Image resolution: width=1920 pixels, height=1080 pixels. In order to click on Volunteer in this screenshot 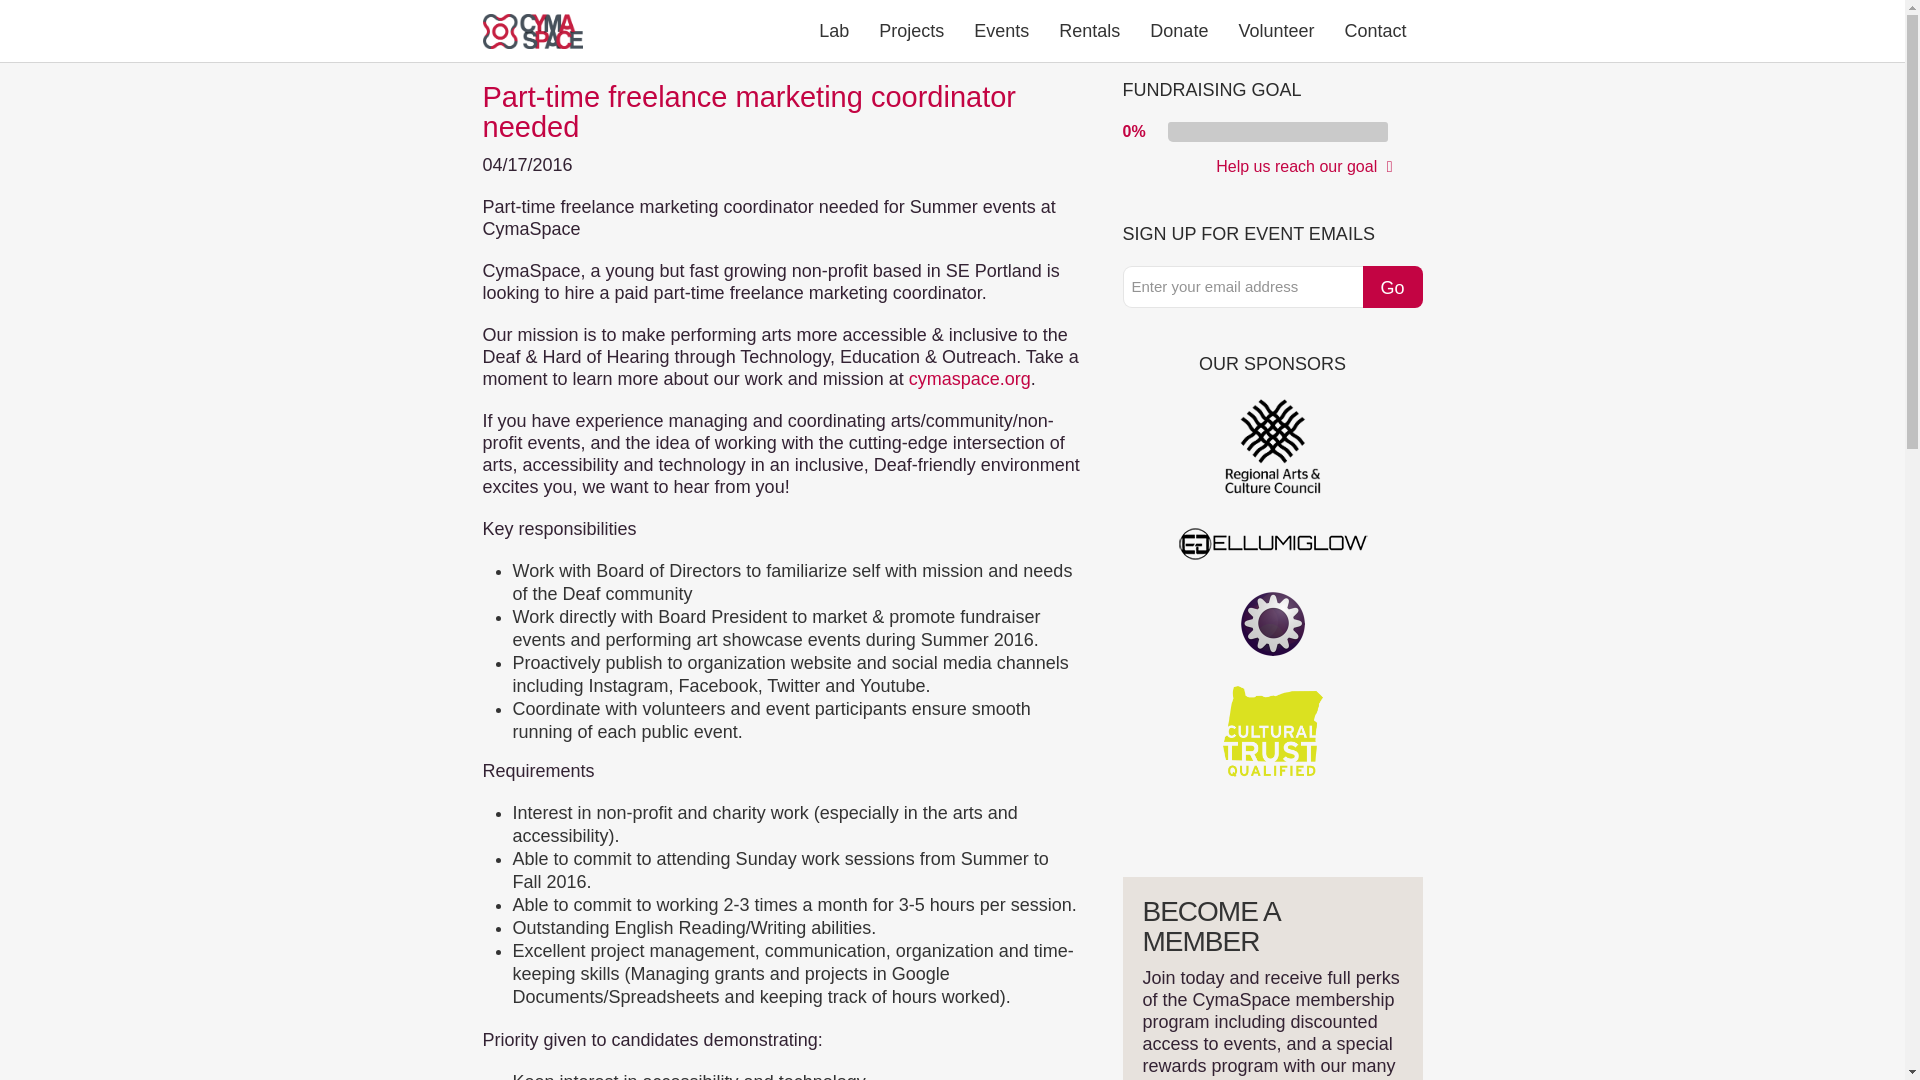, I will do `click(1276, 30)`.